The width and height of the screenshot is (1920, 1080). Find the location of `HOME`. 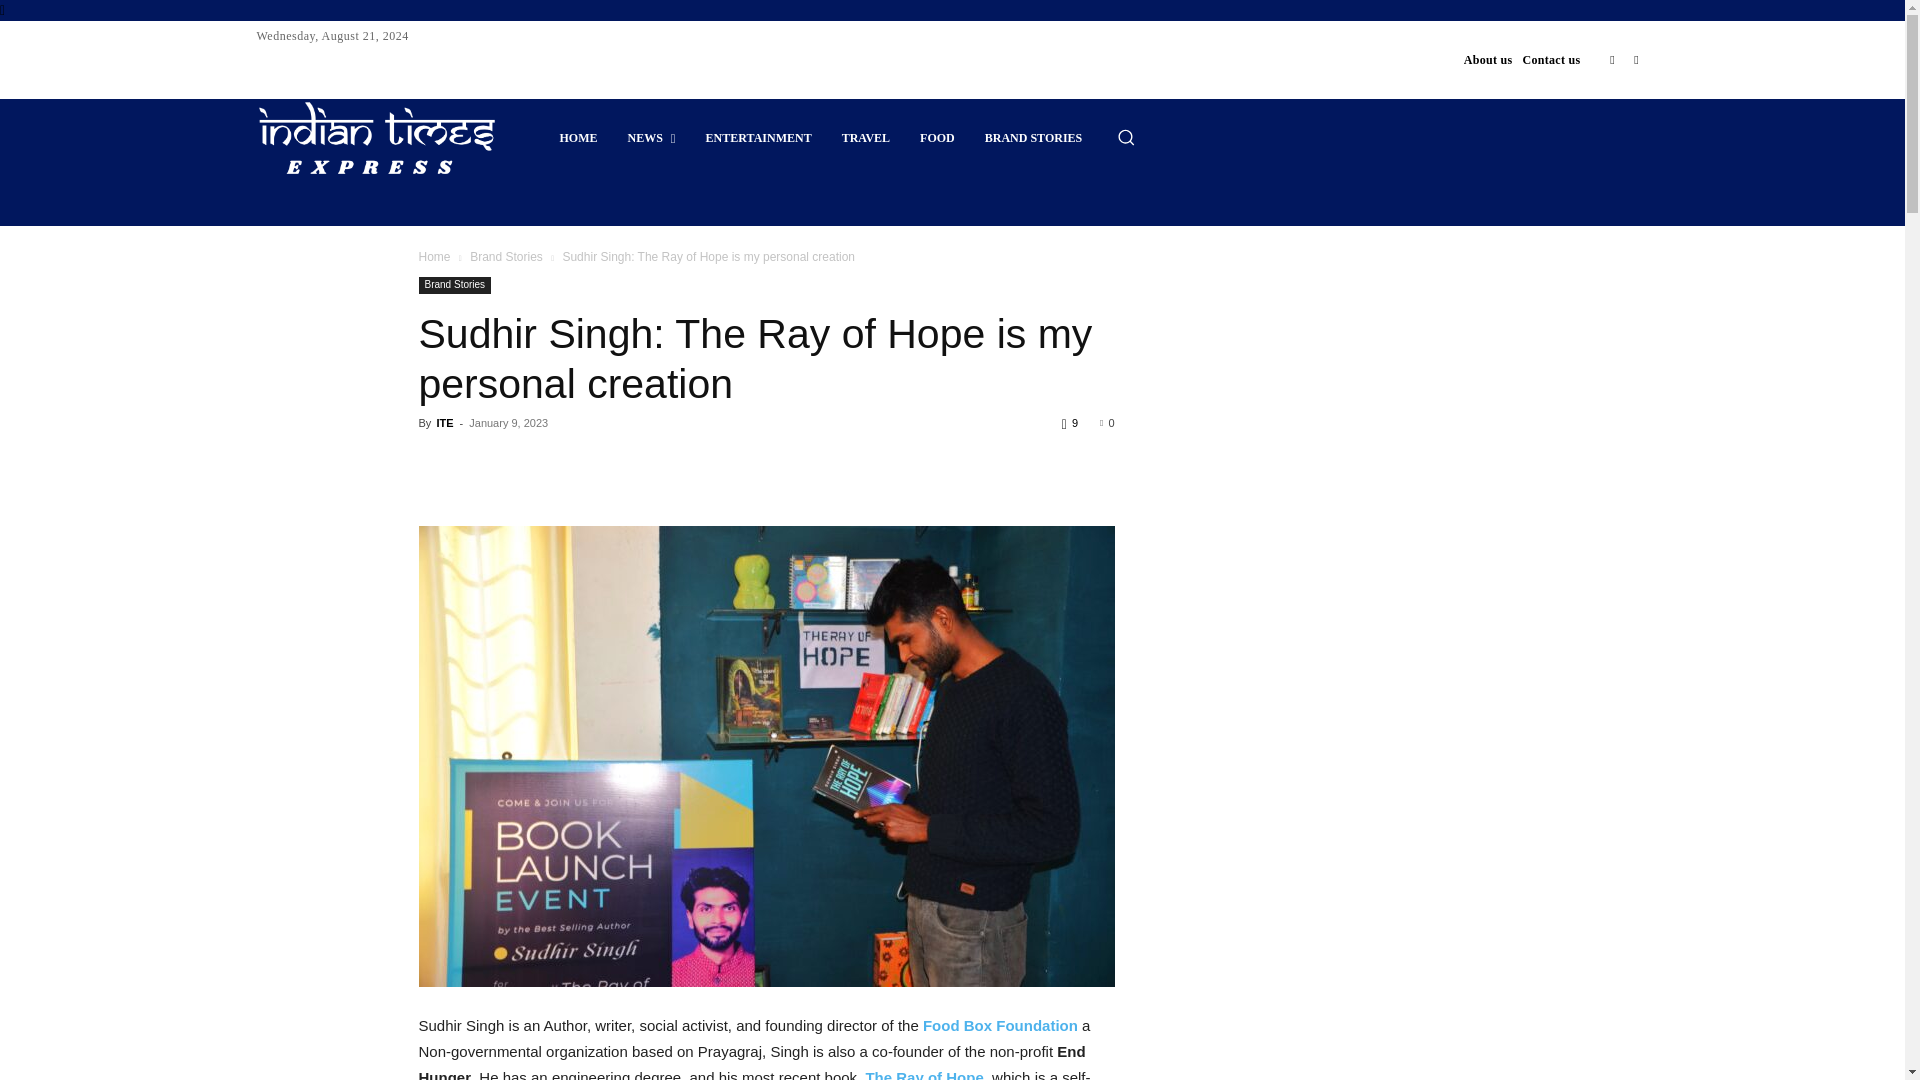

HOME is located at coordinates (578, 138).